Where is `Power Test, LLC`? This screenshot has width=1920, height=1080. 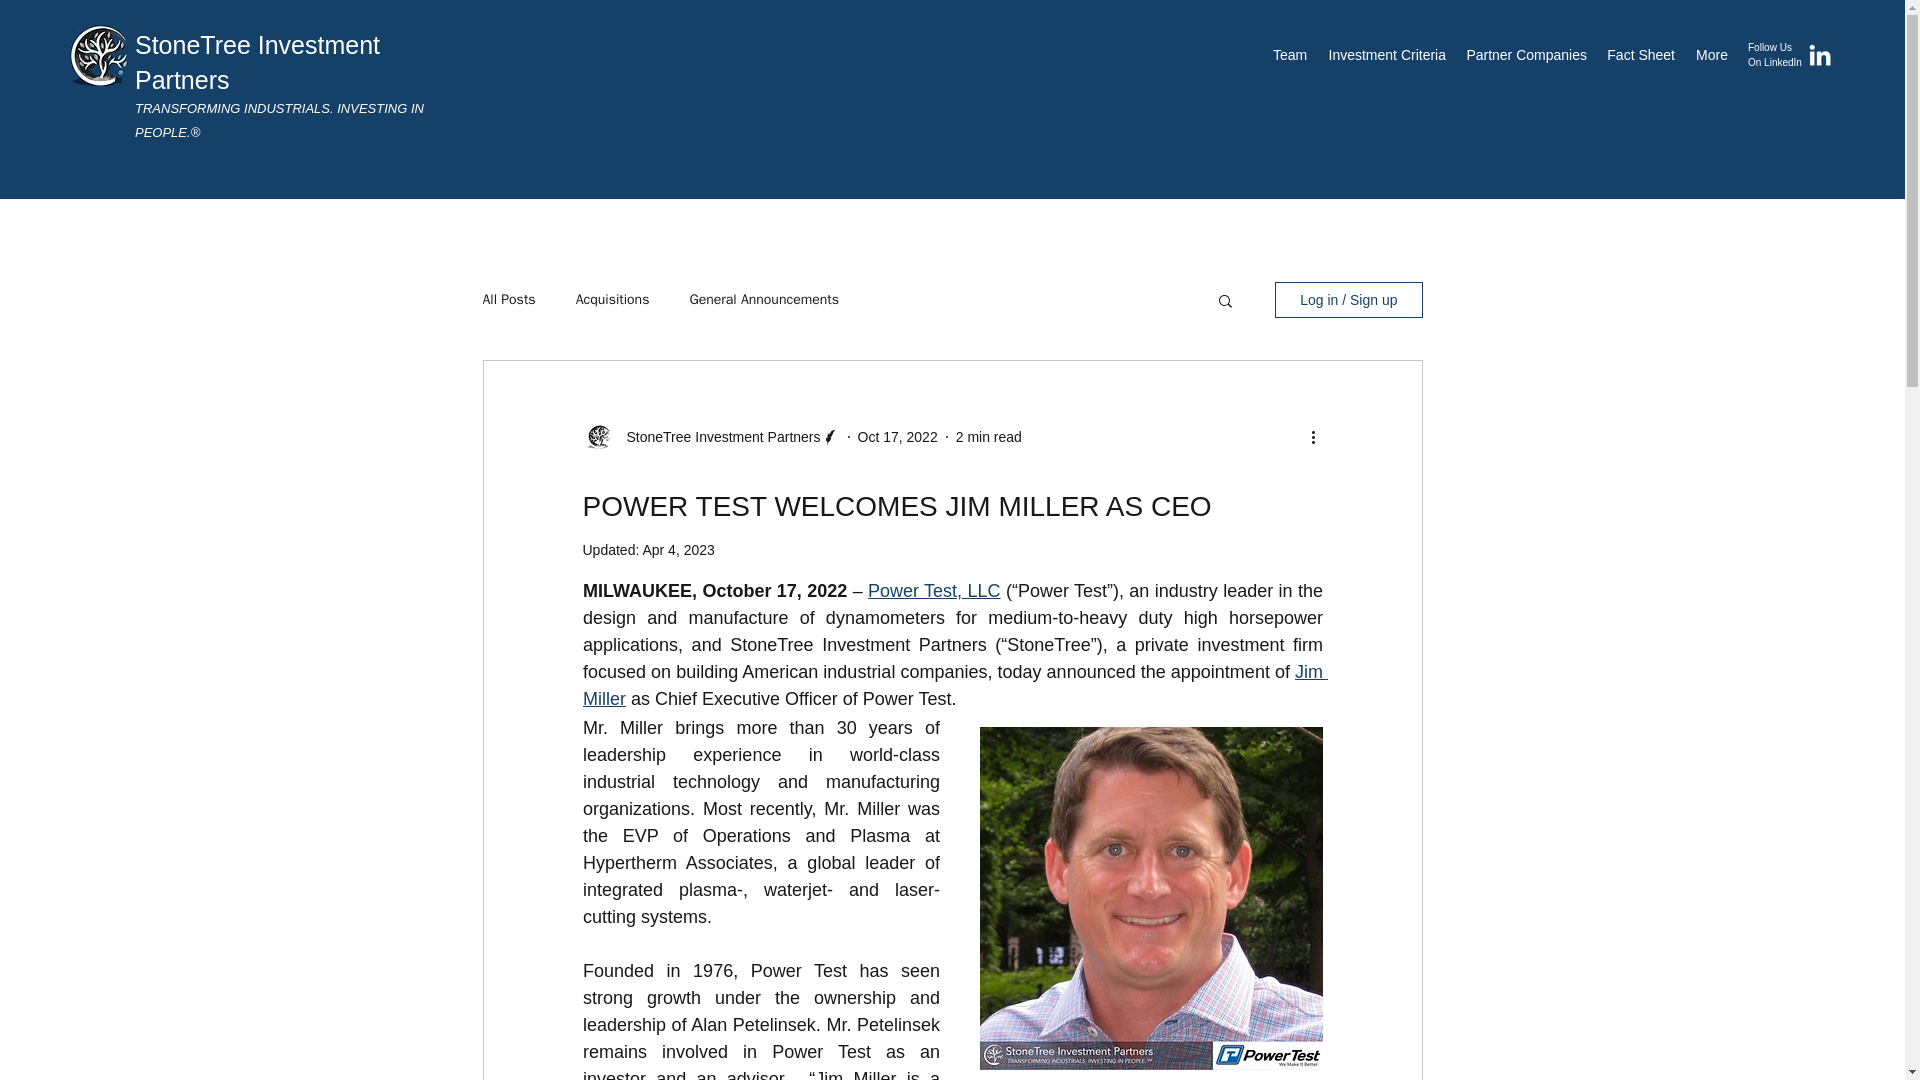
Power Test, LLC is located at coordinates (934, 590).